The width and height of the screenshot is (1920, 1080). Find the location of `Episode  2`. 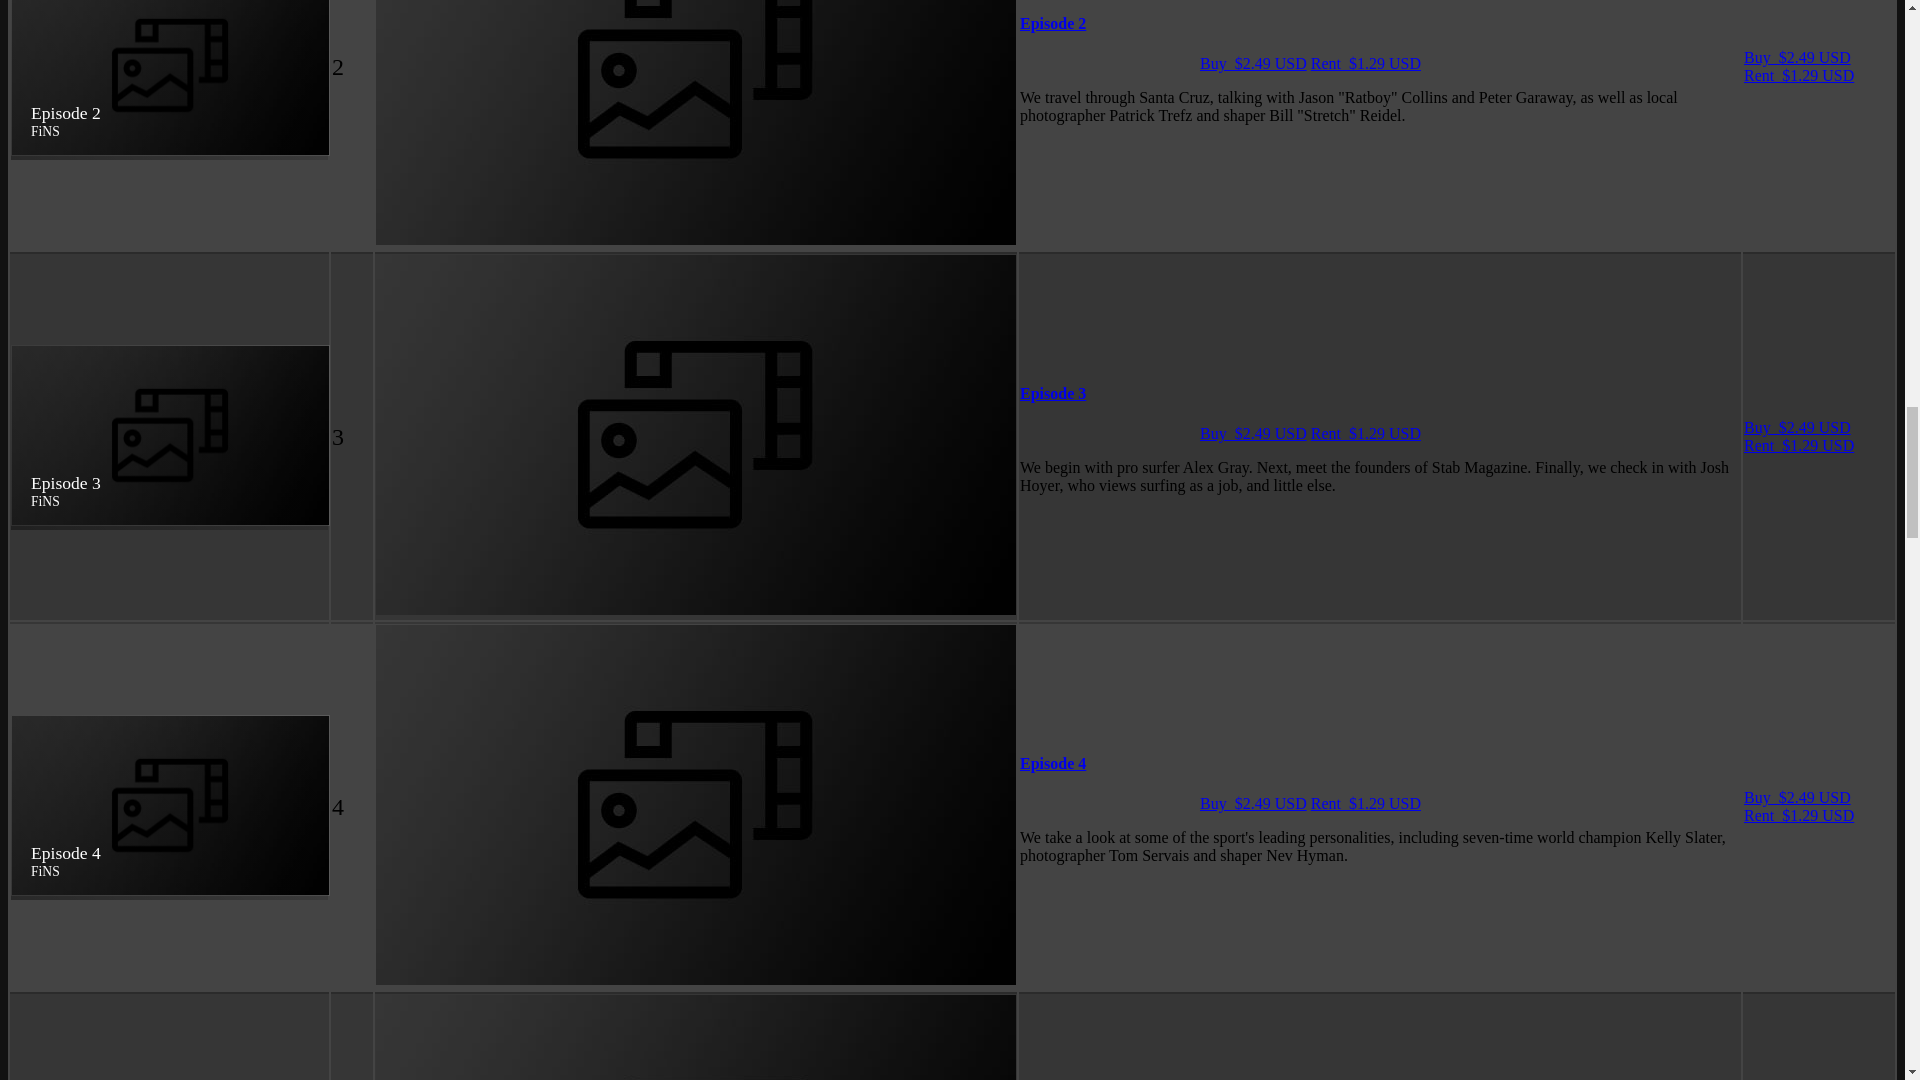

Episode  2 is located at coordinates (1052, 24).